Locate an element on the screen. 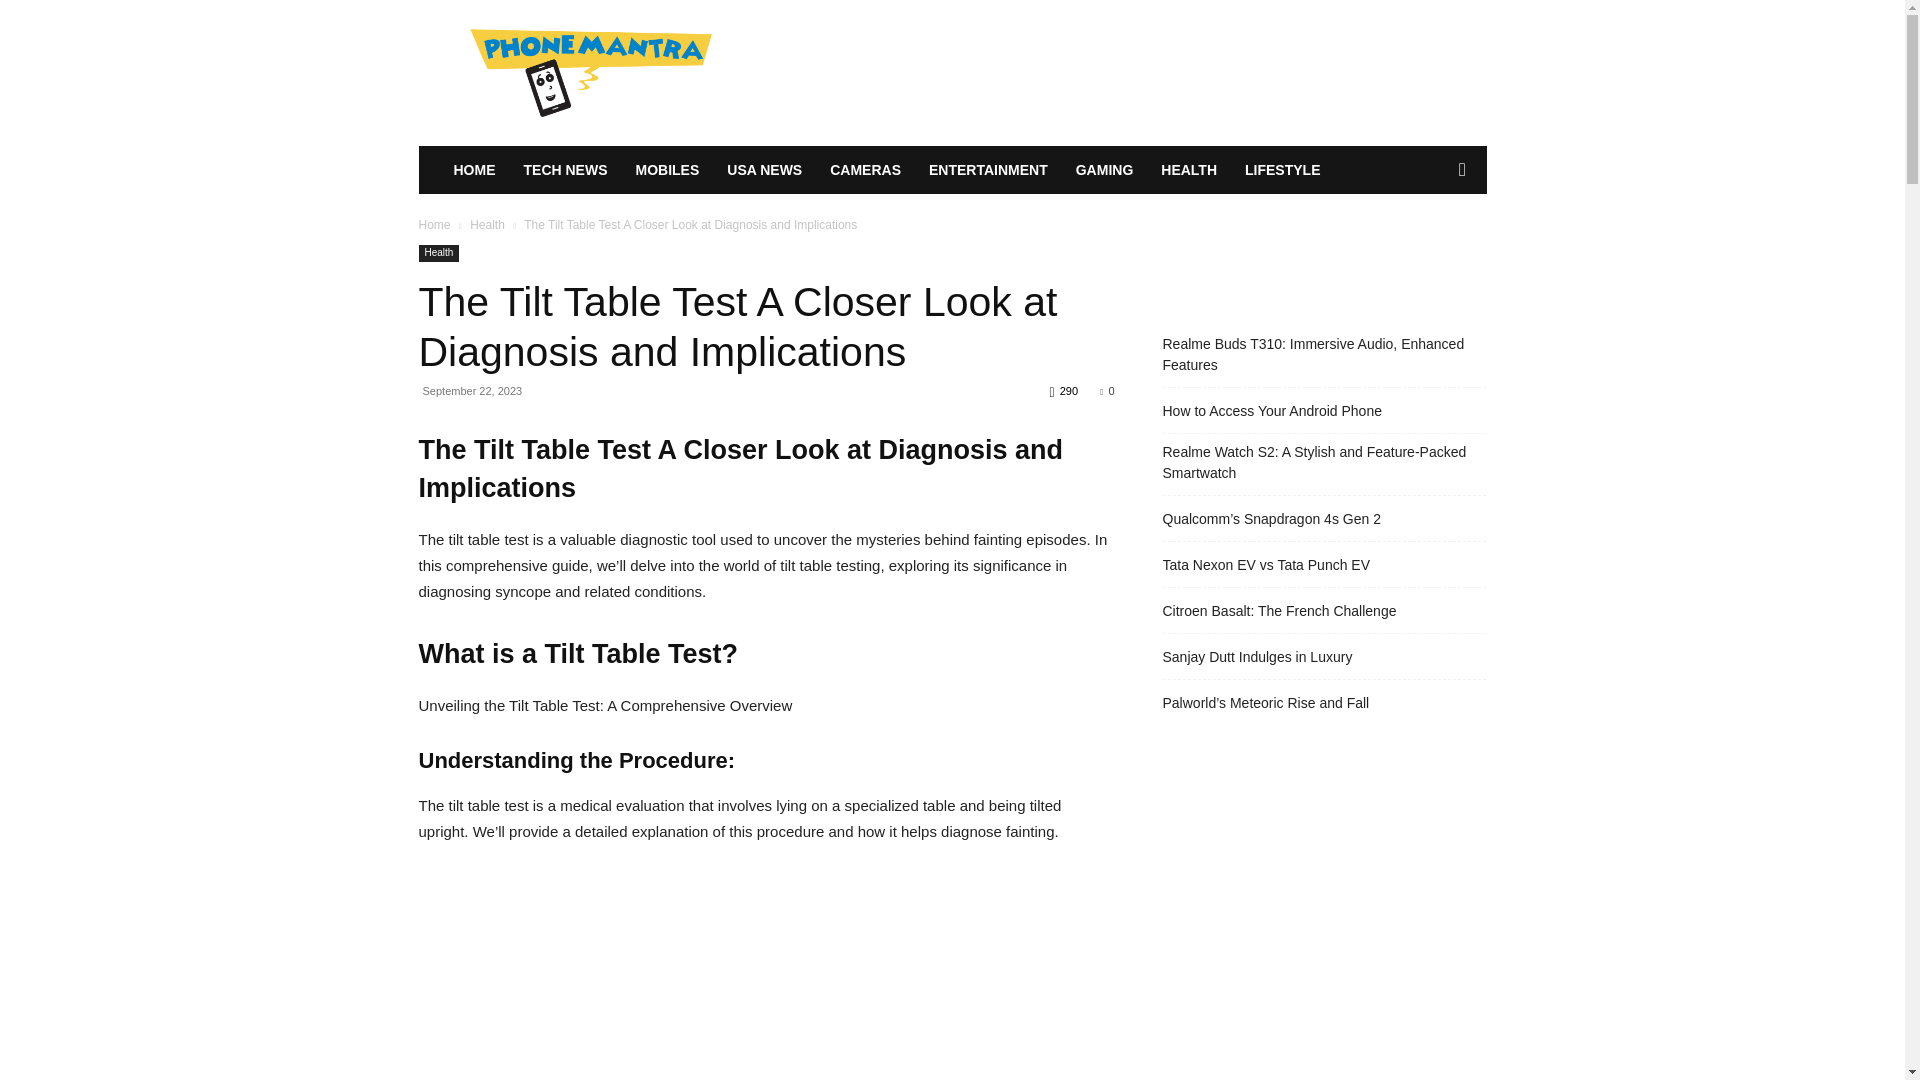  GAMING is located at coordinates (1104, 170).